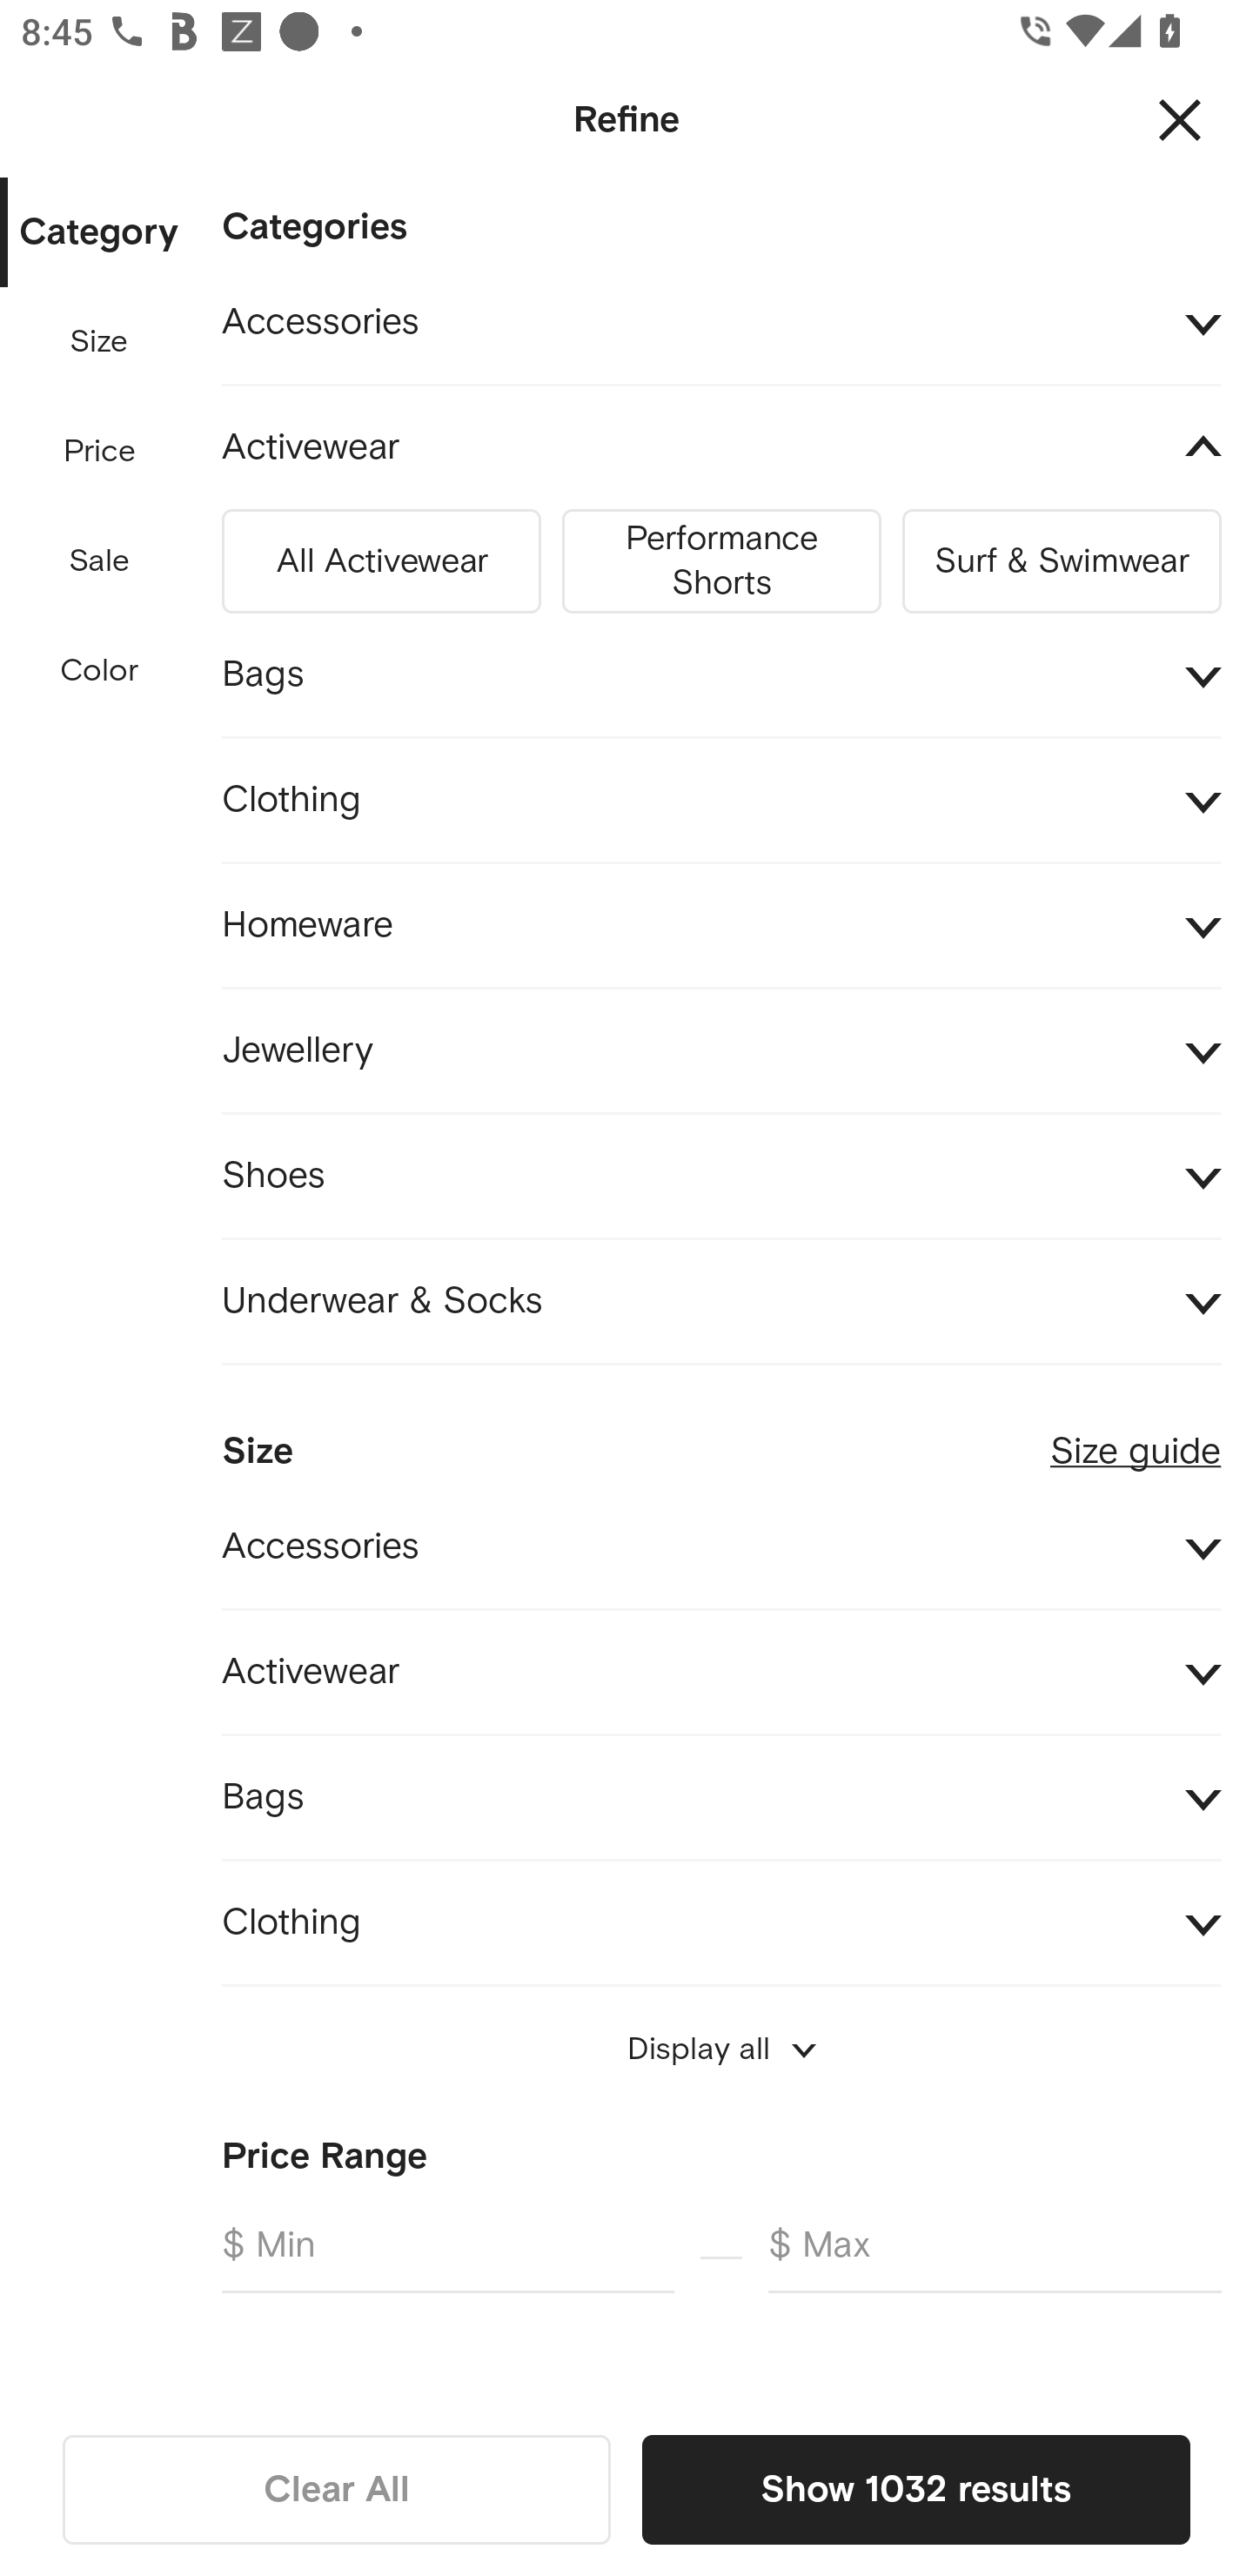  I want to click on Activewear, so click(721, 448).